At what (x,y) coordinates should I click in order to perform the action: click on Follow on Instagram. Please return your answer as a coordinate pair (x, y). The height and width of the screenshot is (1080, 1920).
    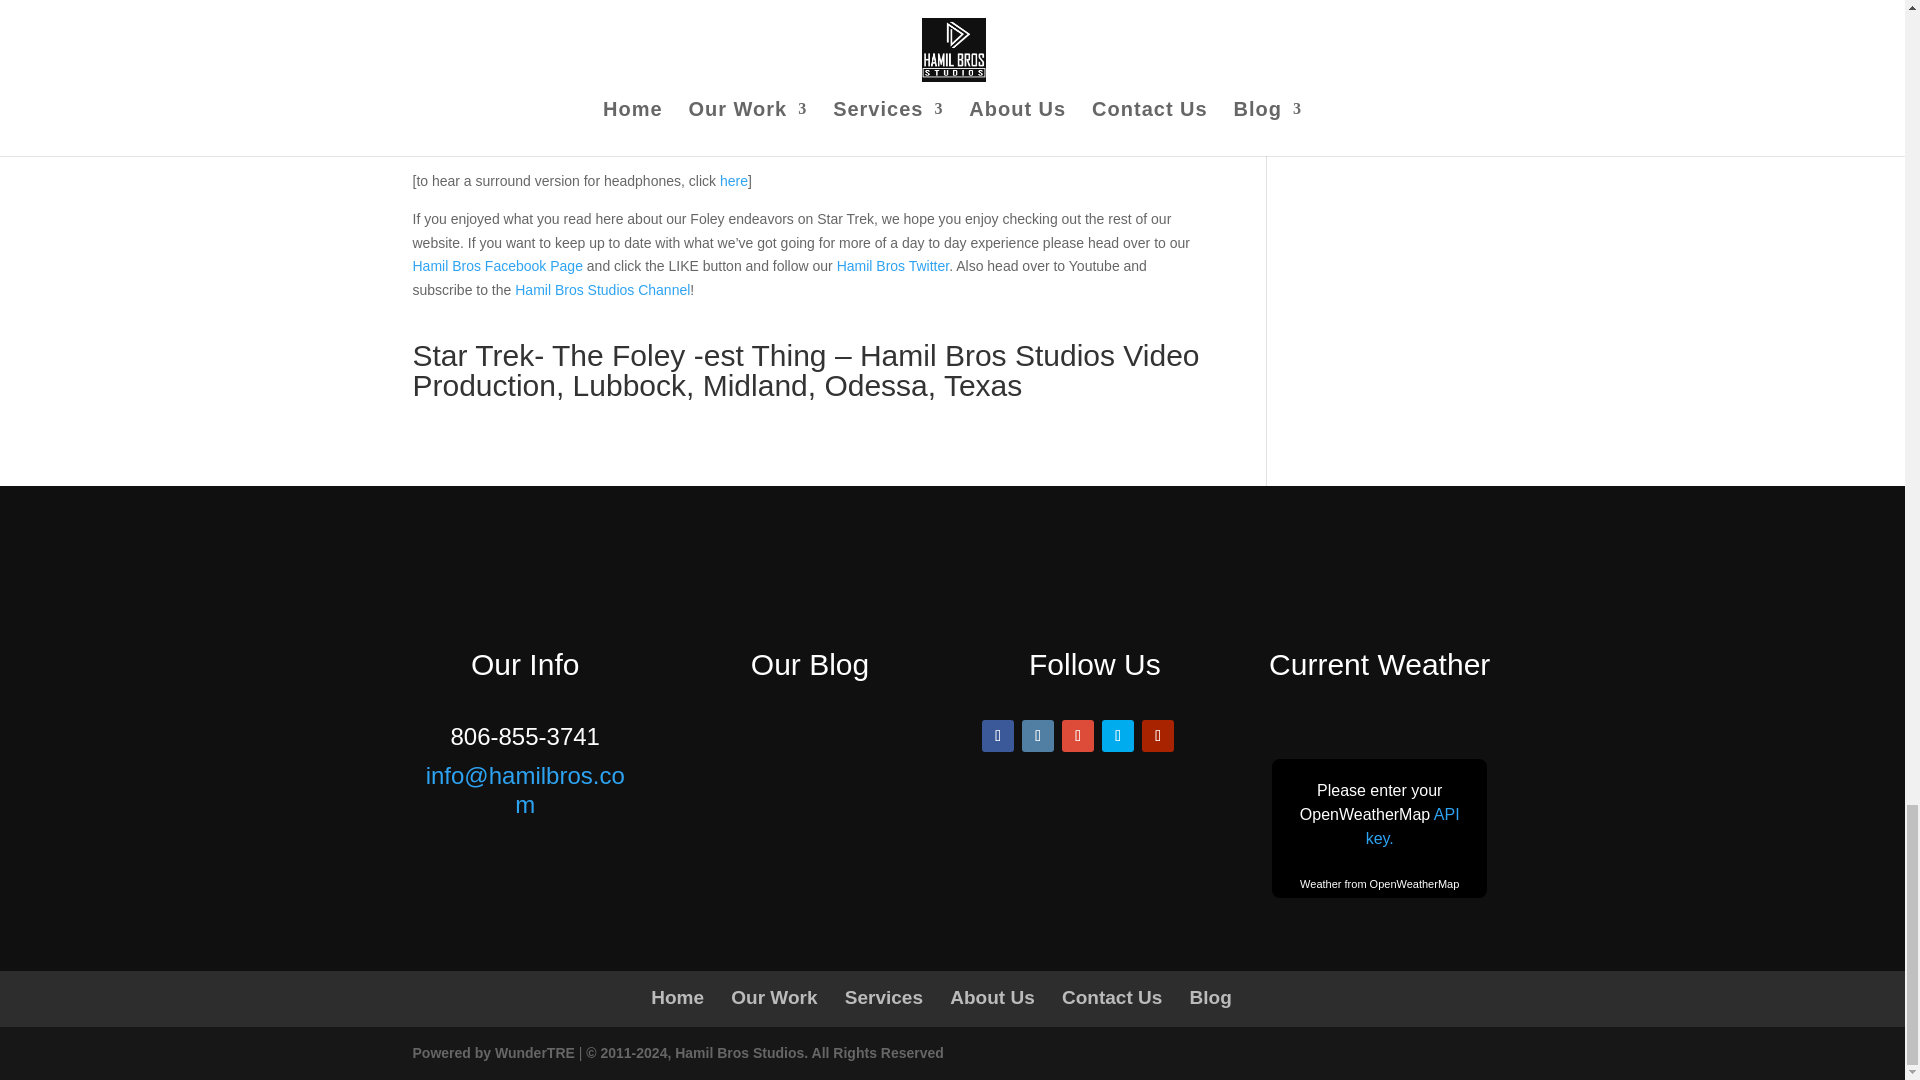
    Looking at the image, I should click on (1038, 736).